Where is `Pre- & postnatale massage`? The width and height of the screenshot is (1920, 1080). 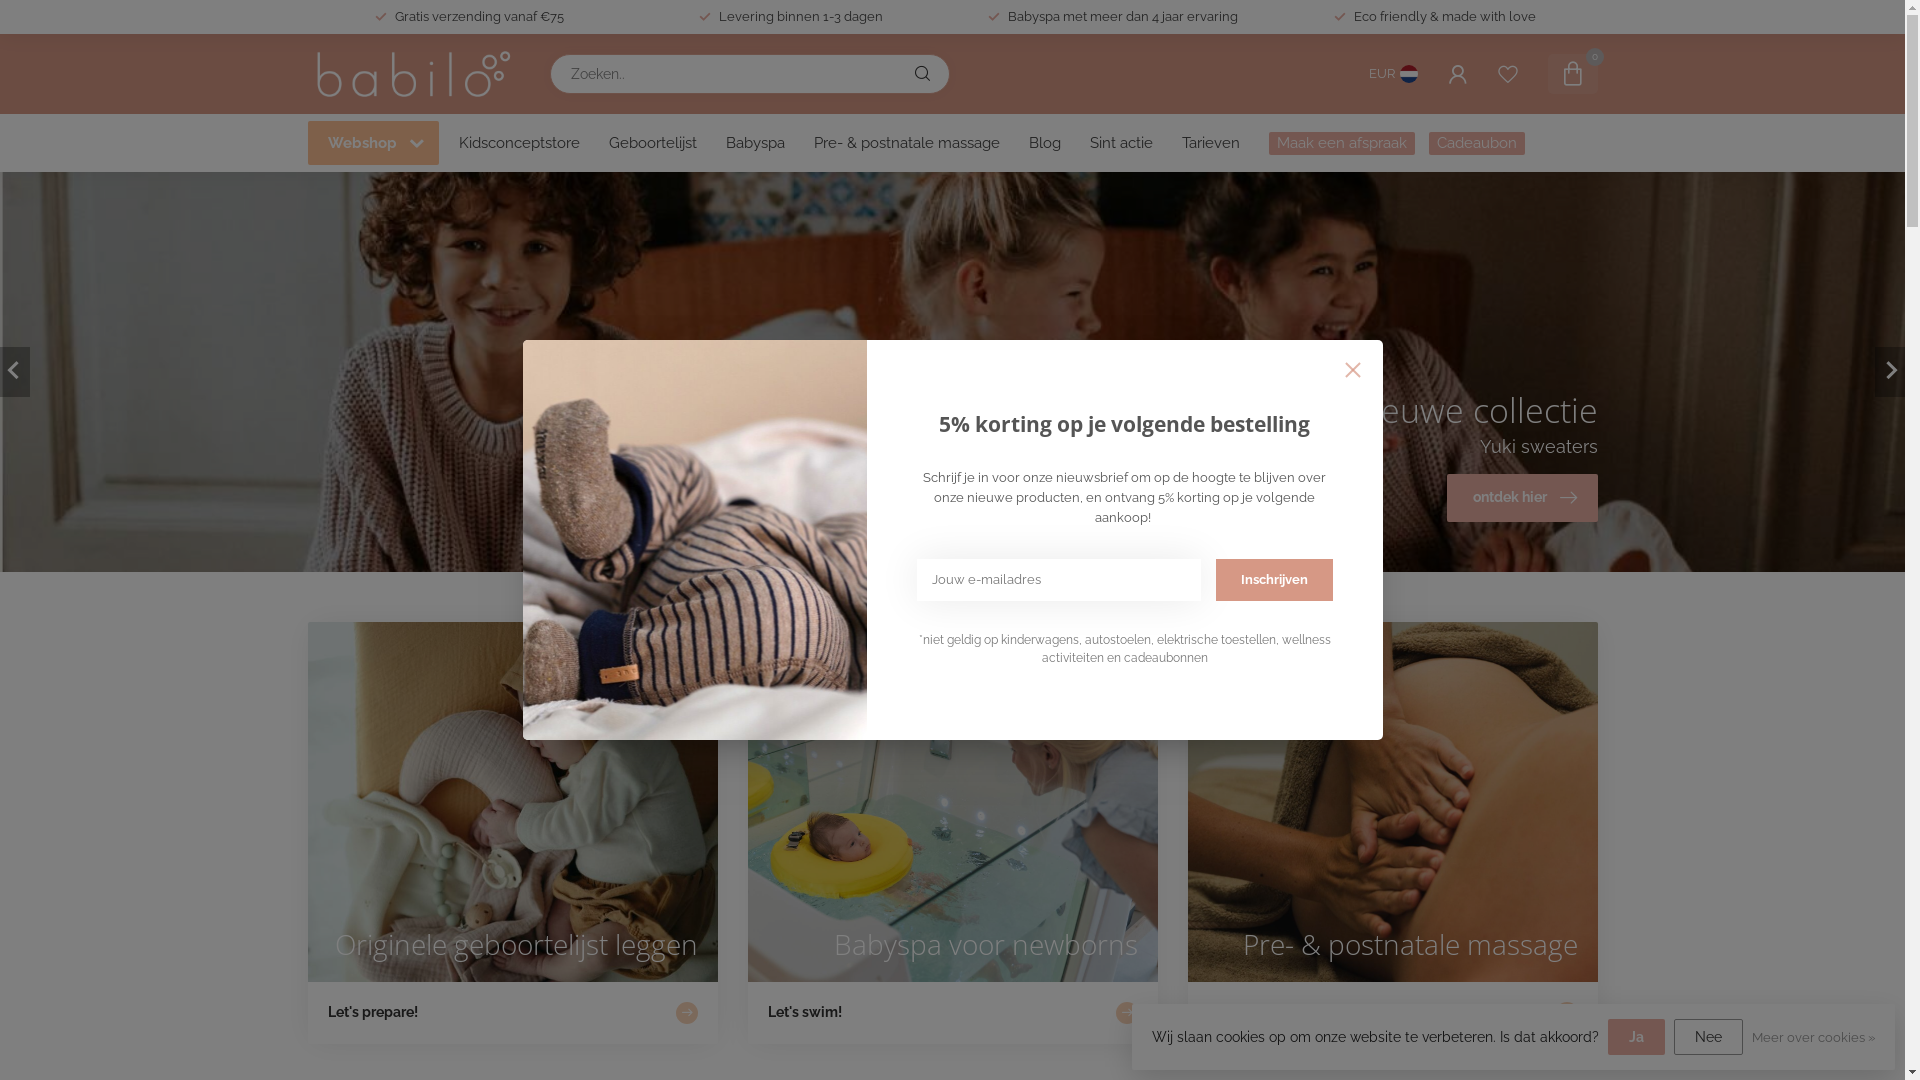
Pre- & postnatale massage is located at coordinates (907, 143).